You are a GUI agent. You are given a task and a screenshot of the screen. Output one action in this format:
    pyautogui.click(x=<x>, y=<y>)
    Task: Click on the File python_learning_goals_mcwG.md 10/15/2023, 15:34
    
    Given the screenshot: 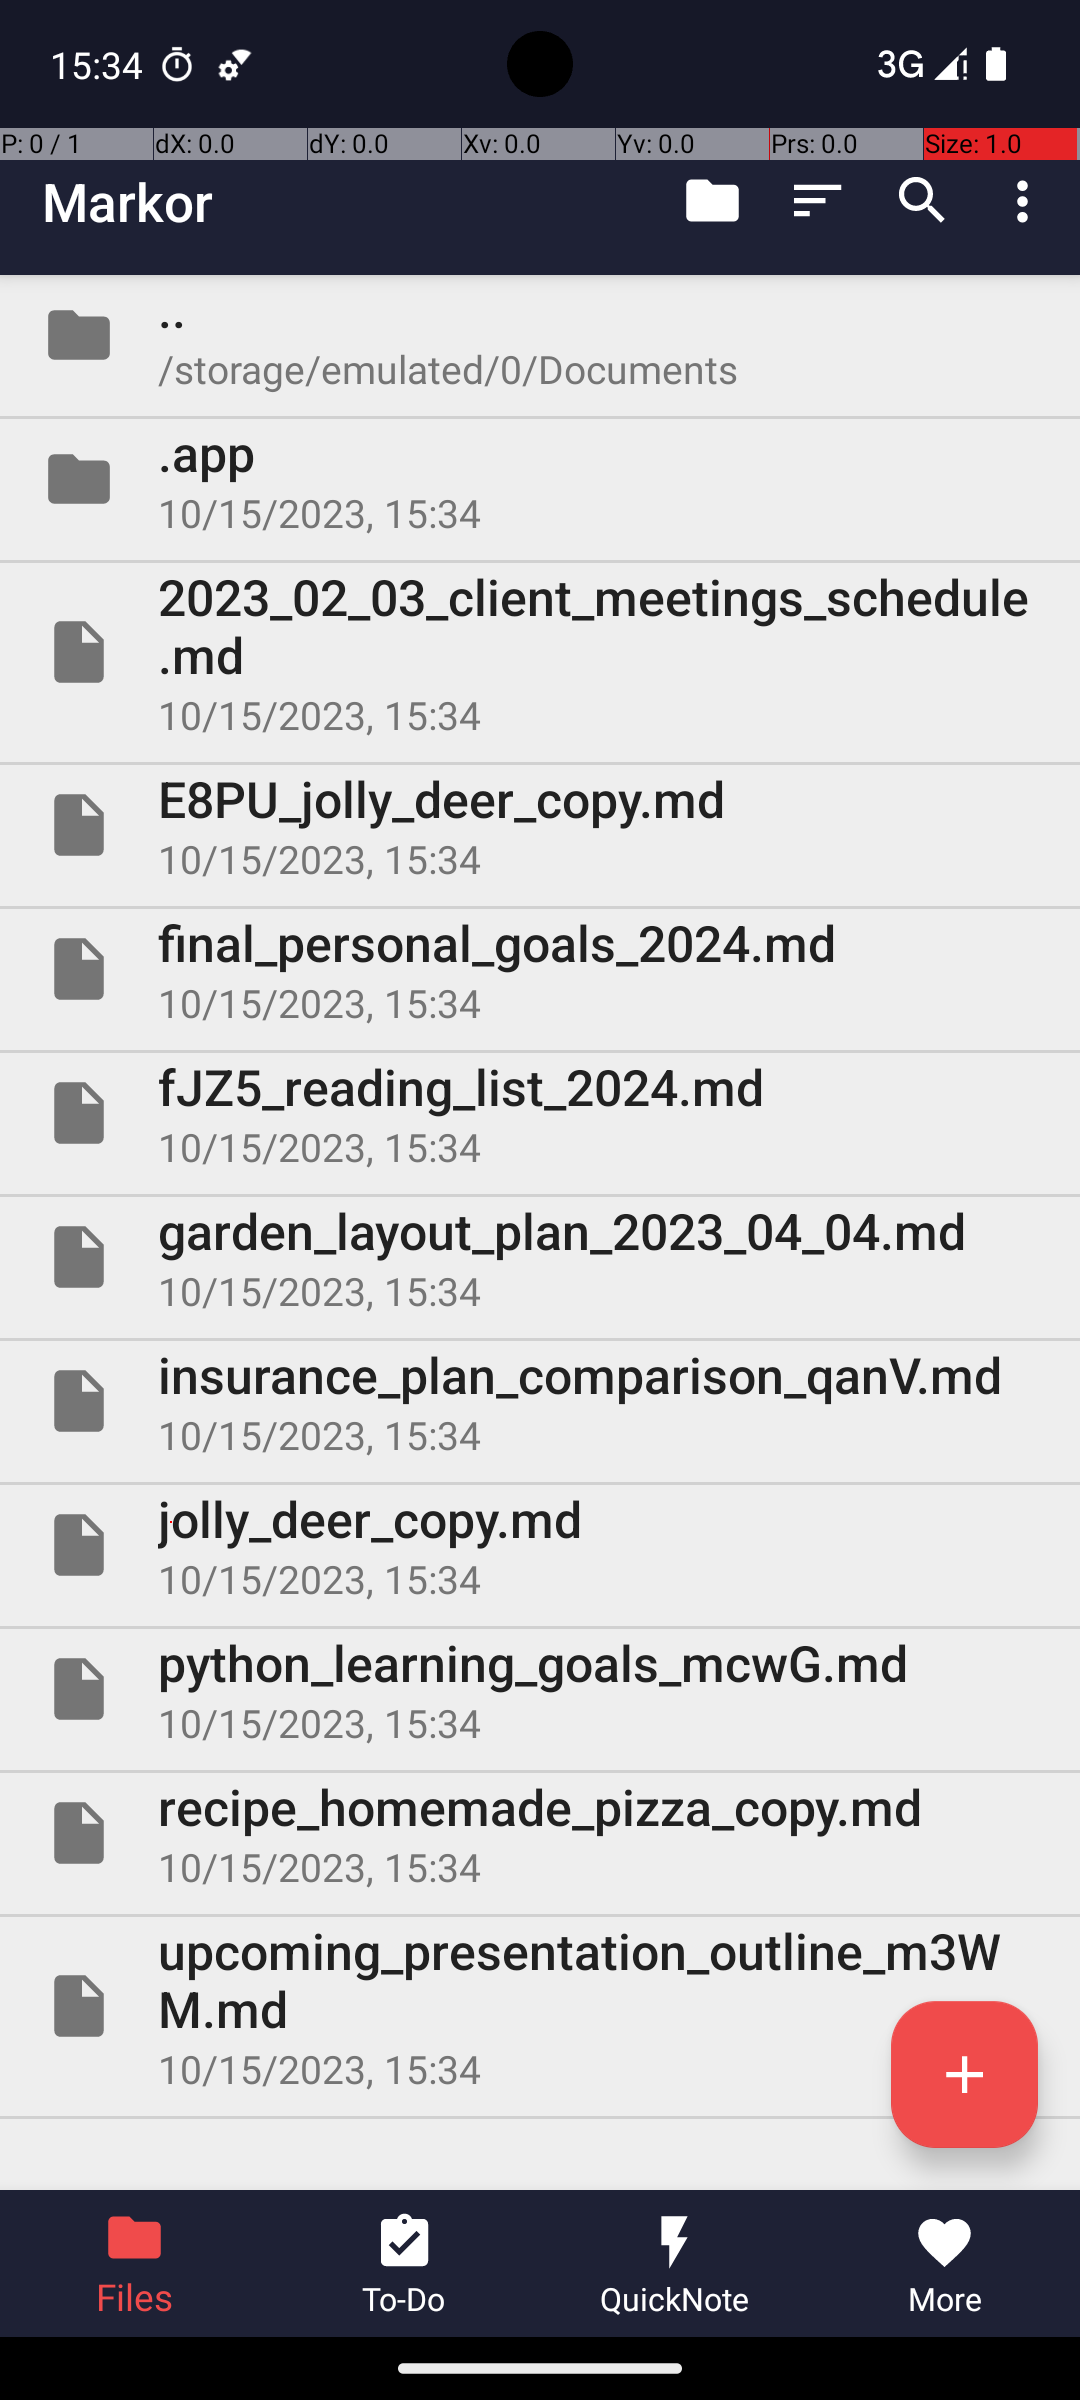 What is the action you would take?
    pyautogui.click(x=540, y=1689)
    